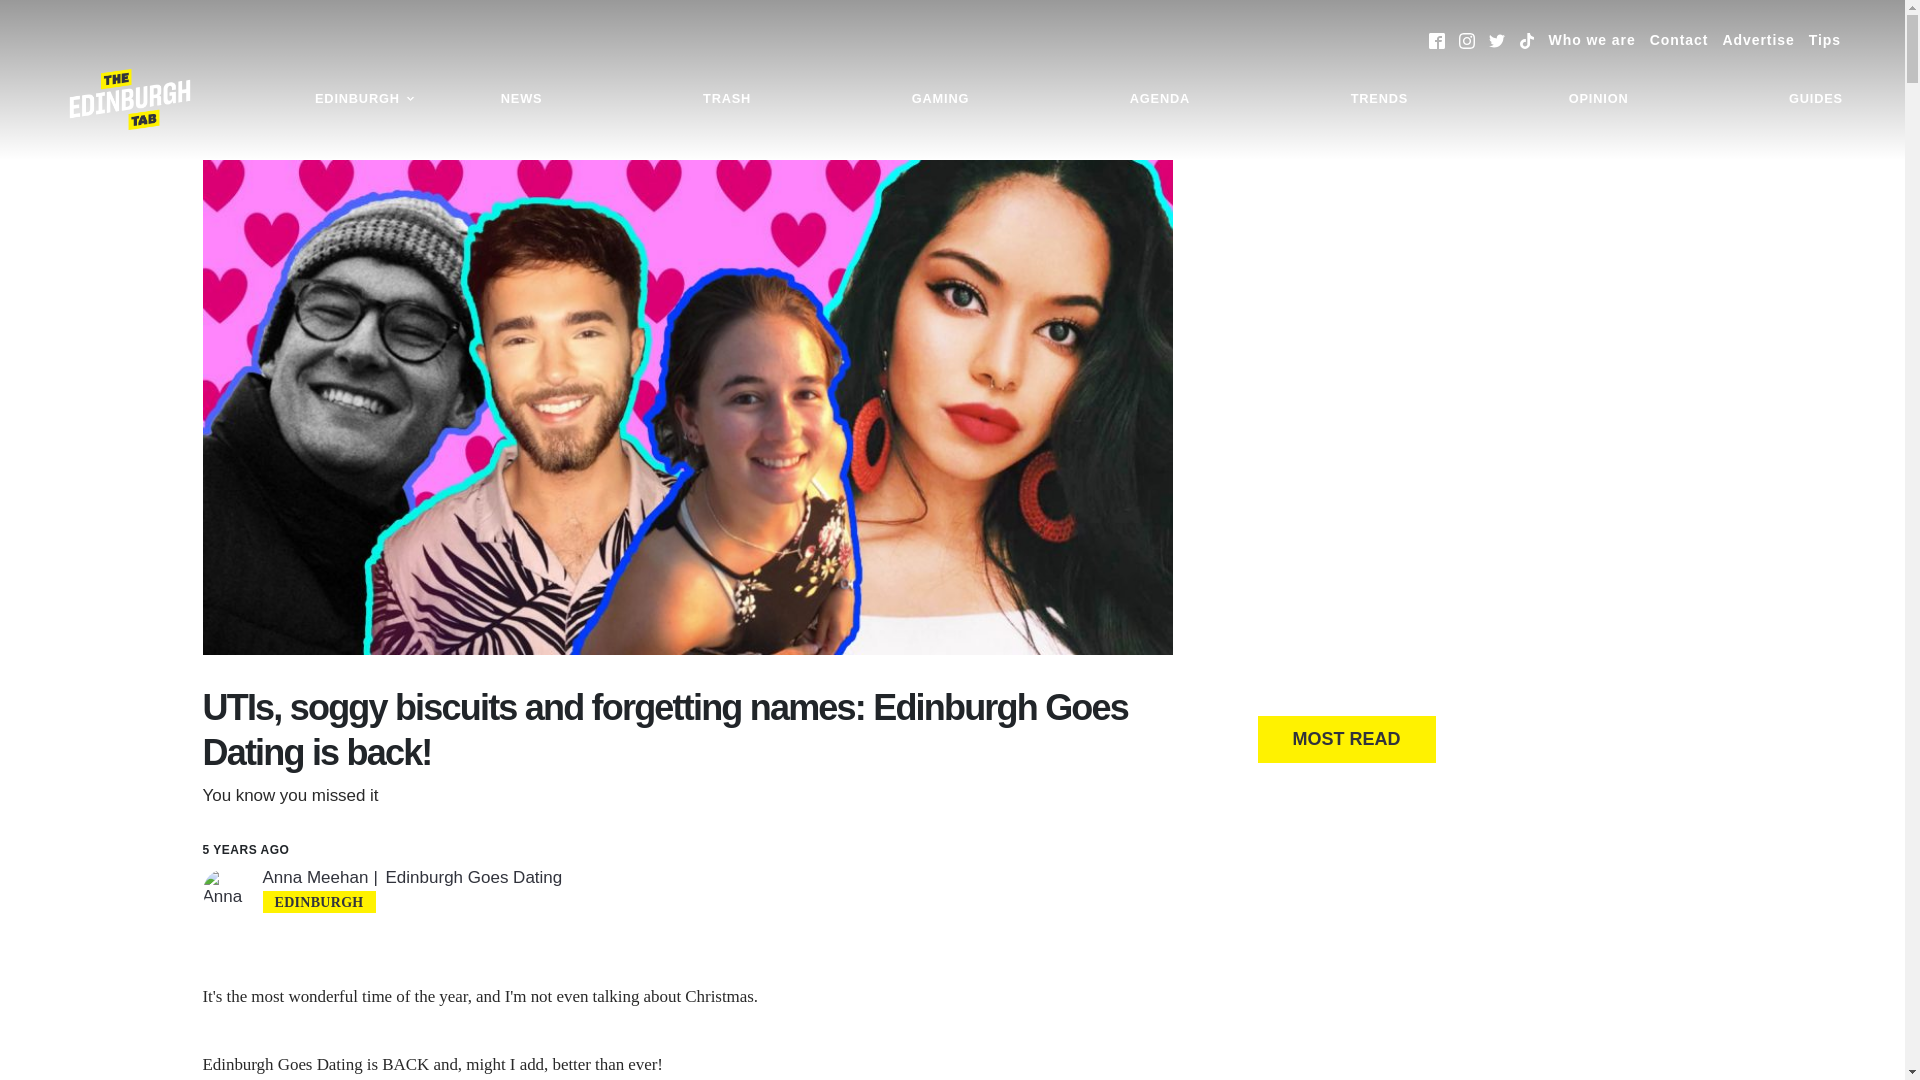 This screenshot has height=1080, width=1920. I want to click on Advertise, so click(1758, 40).